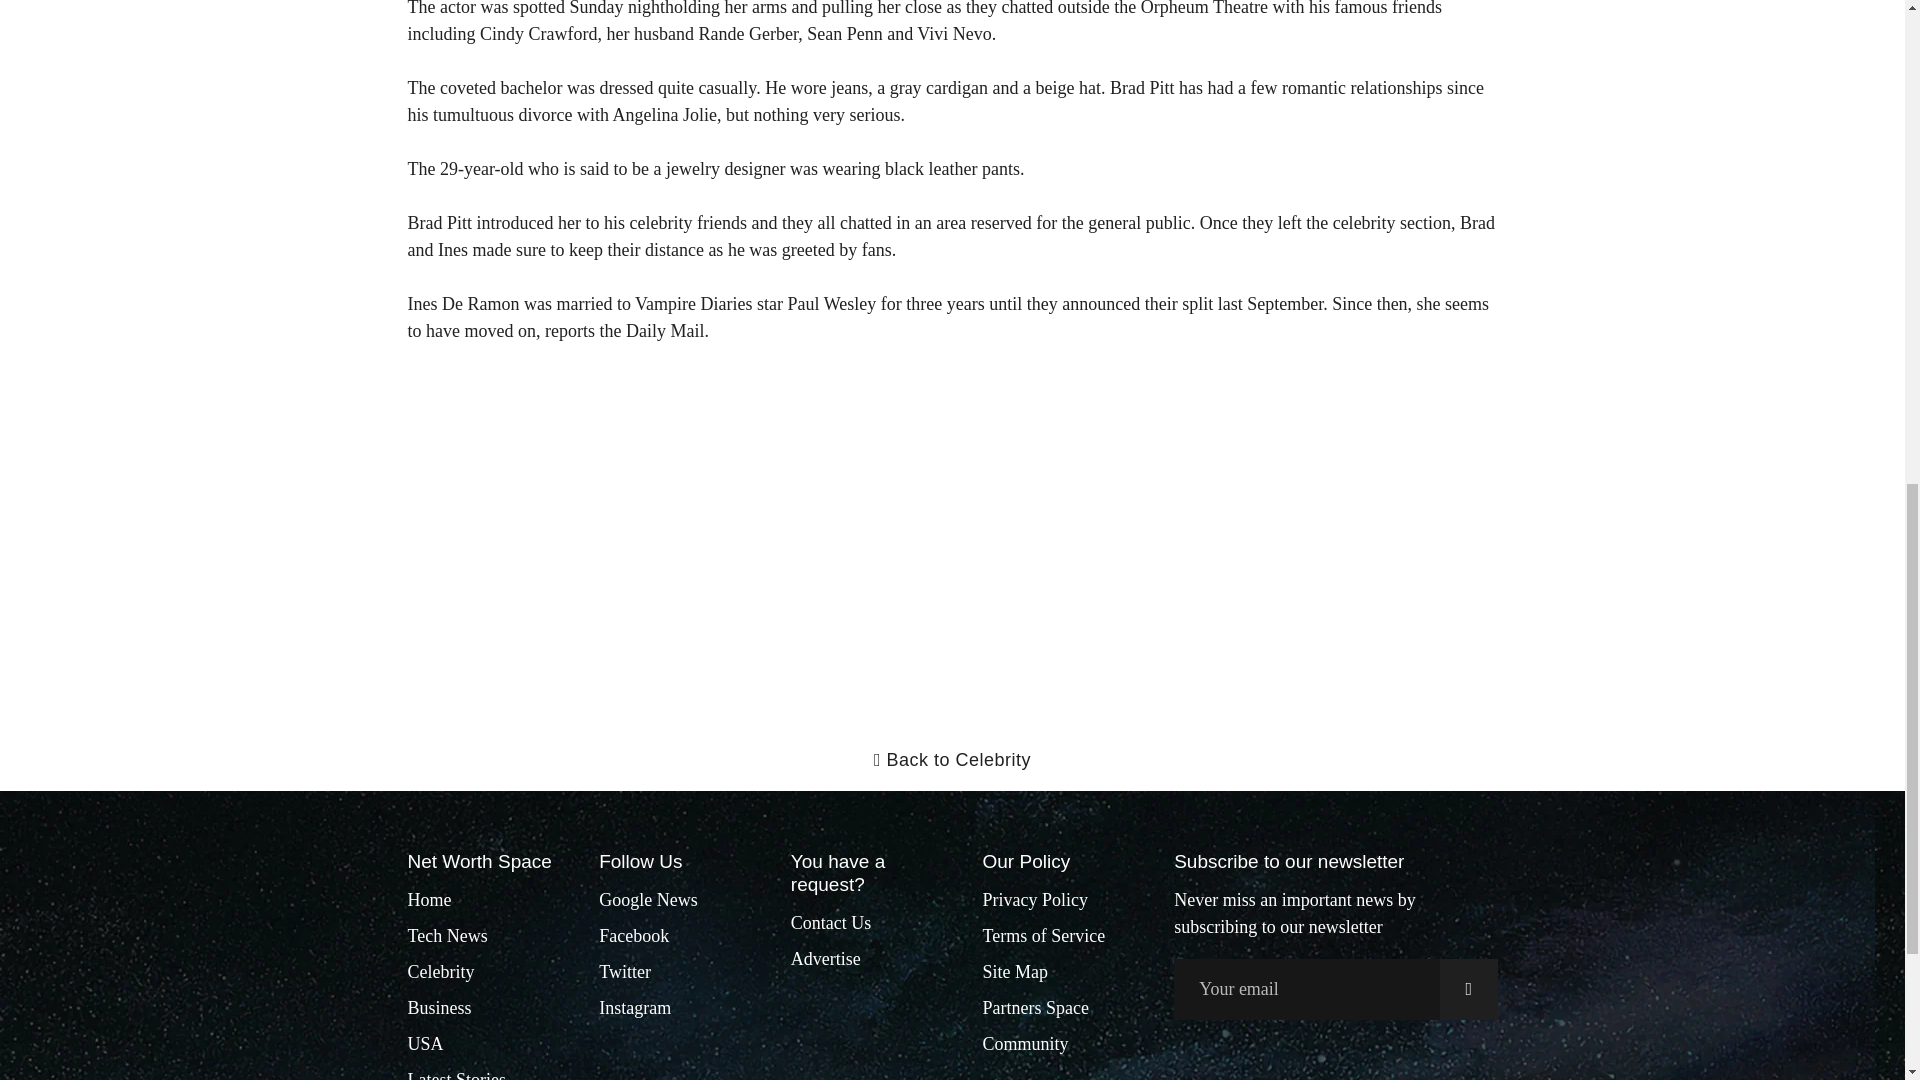 The height and width of the screenshot is (1080, 1920). I want to click on Latest Stories, so click(456, 1074).